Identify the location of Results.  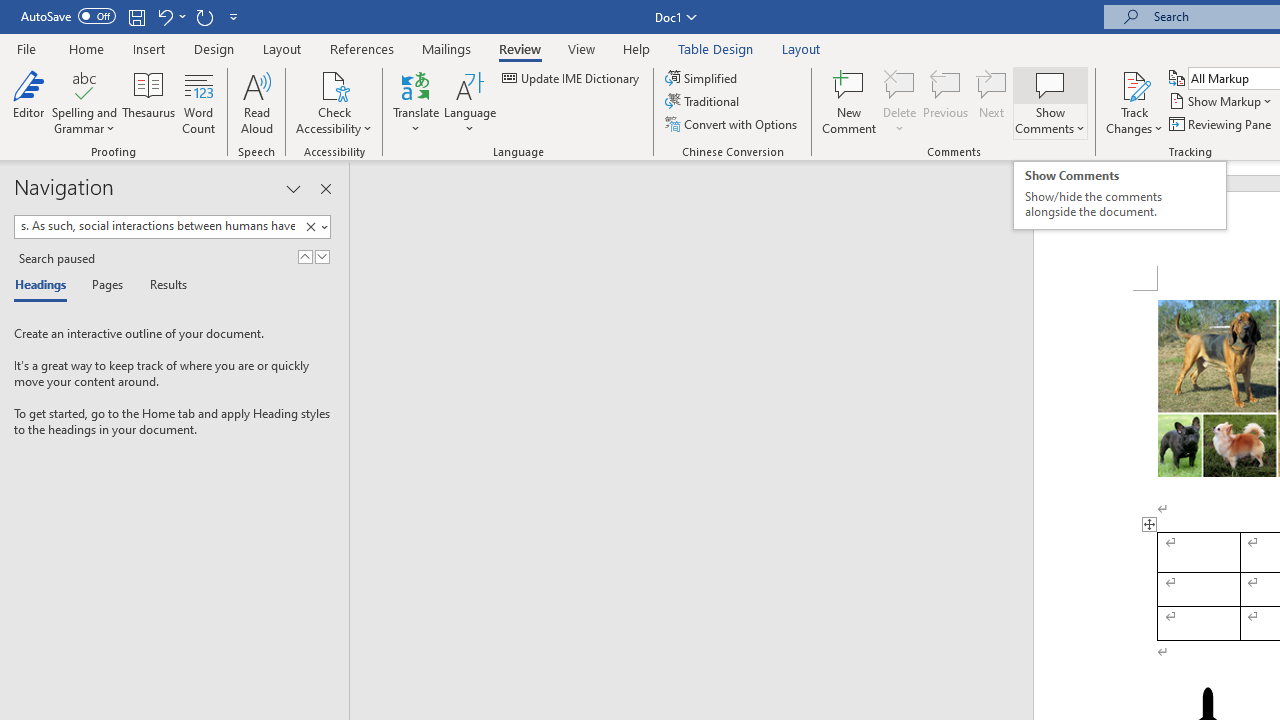
(162, 286).